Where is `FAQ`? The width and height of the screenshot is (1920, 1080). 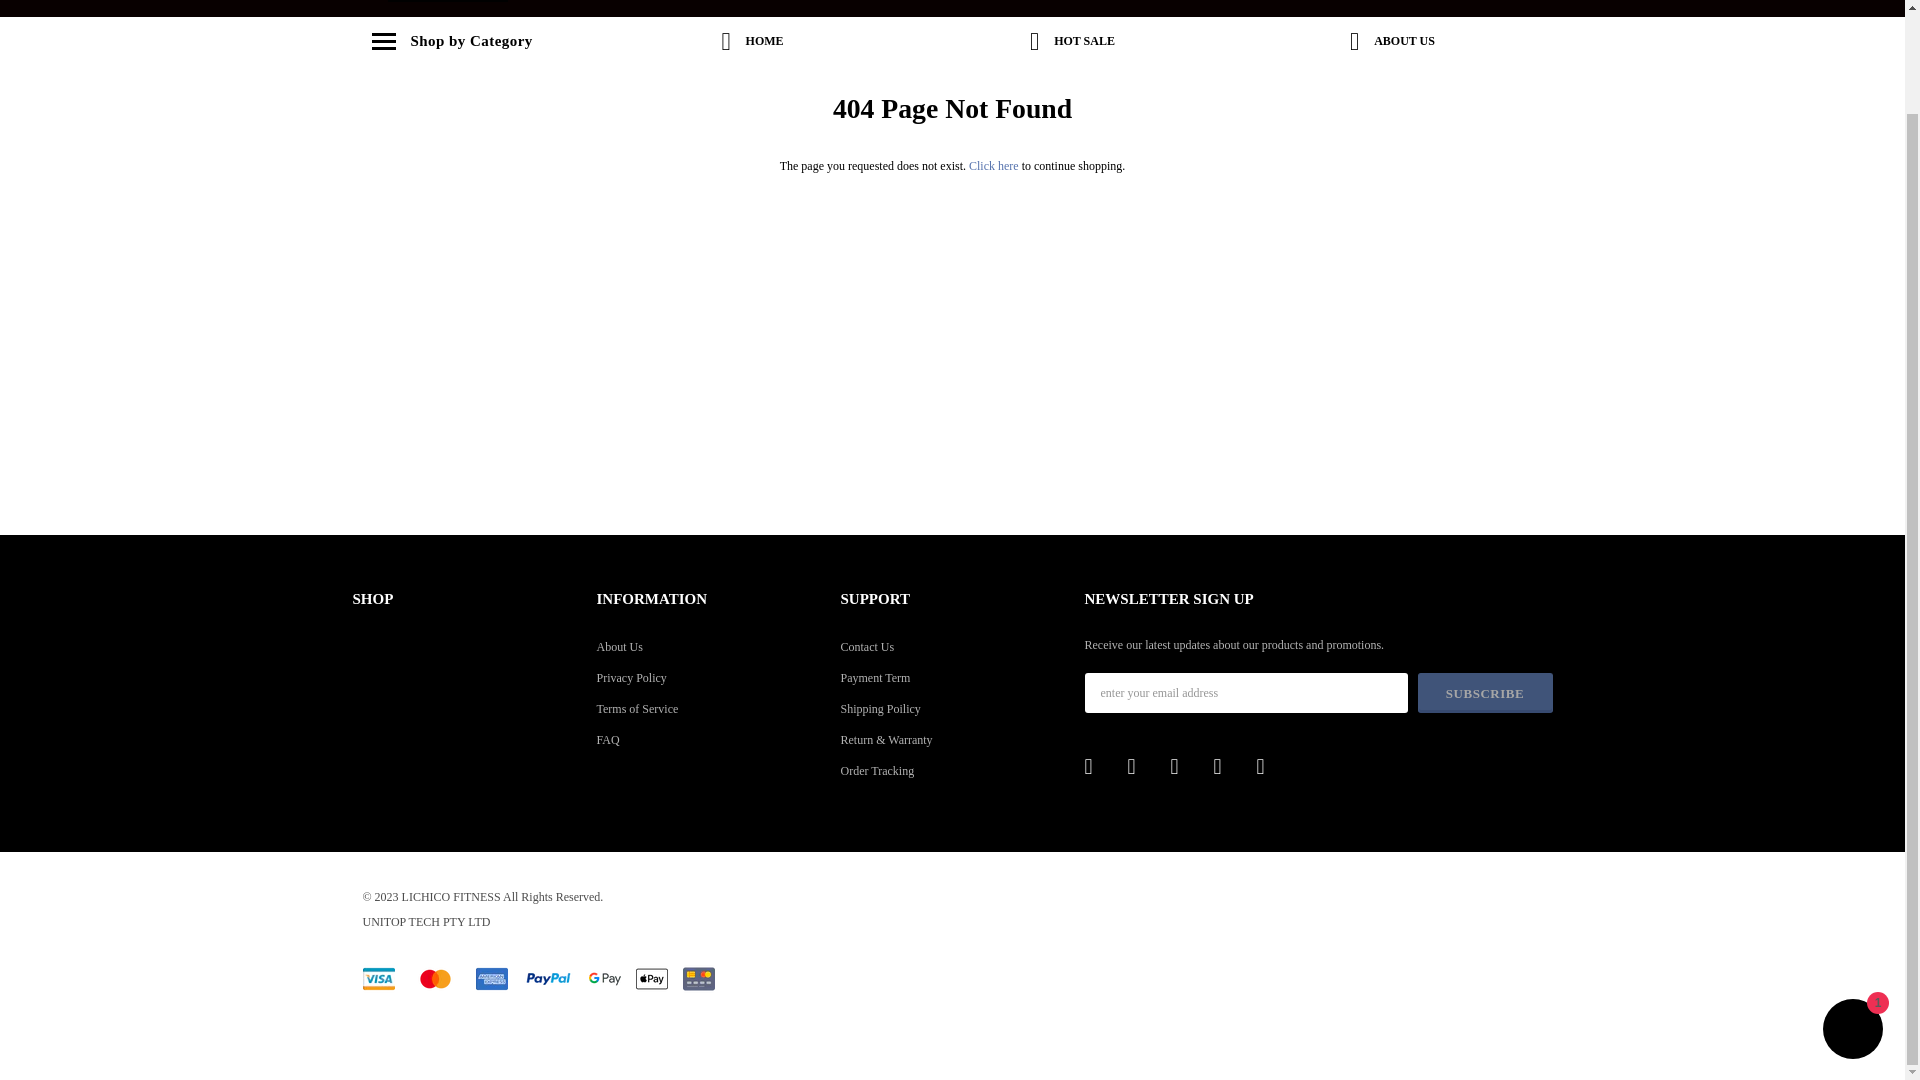
FAQ is located at coordinates (707, 739).